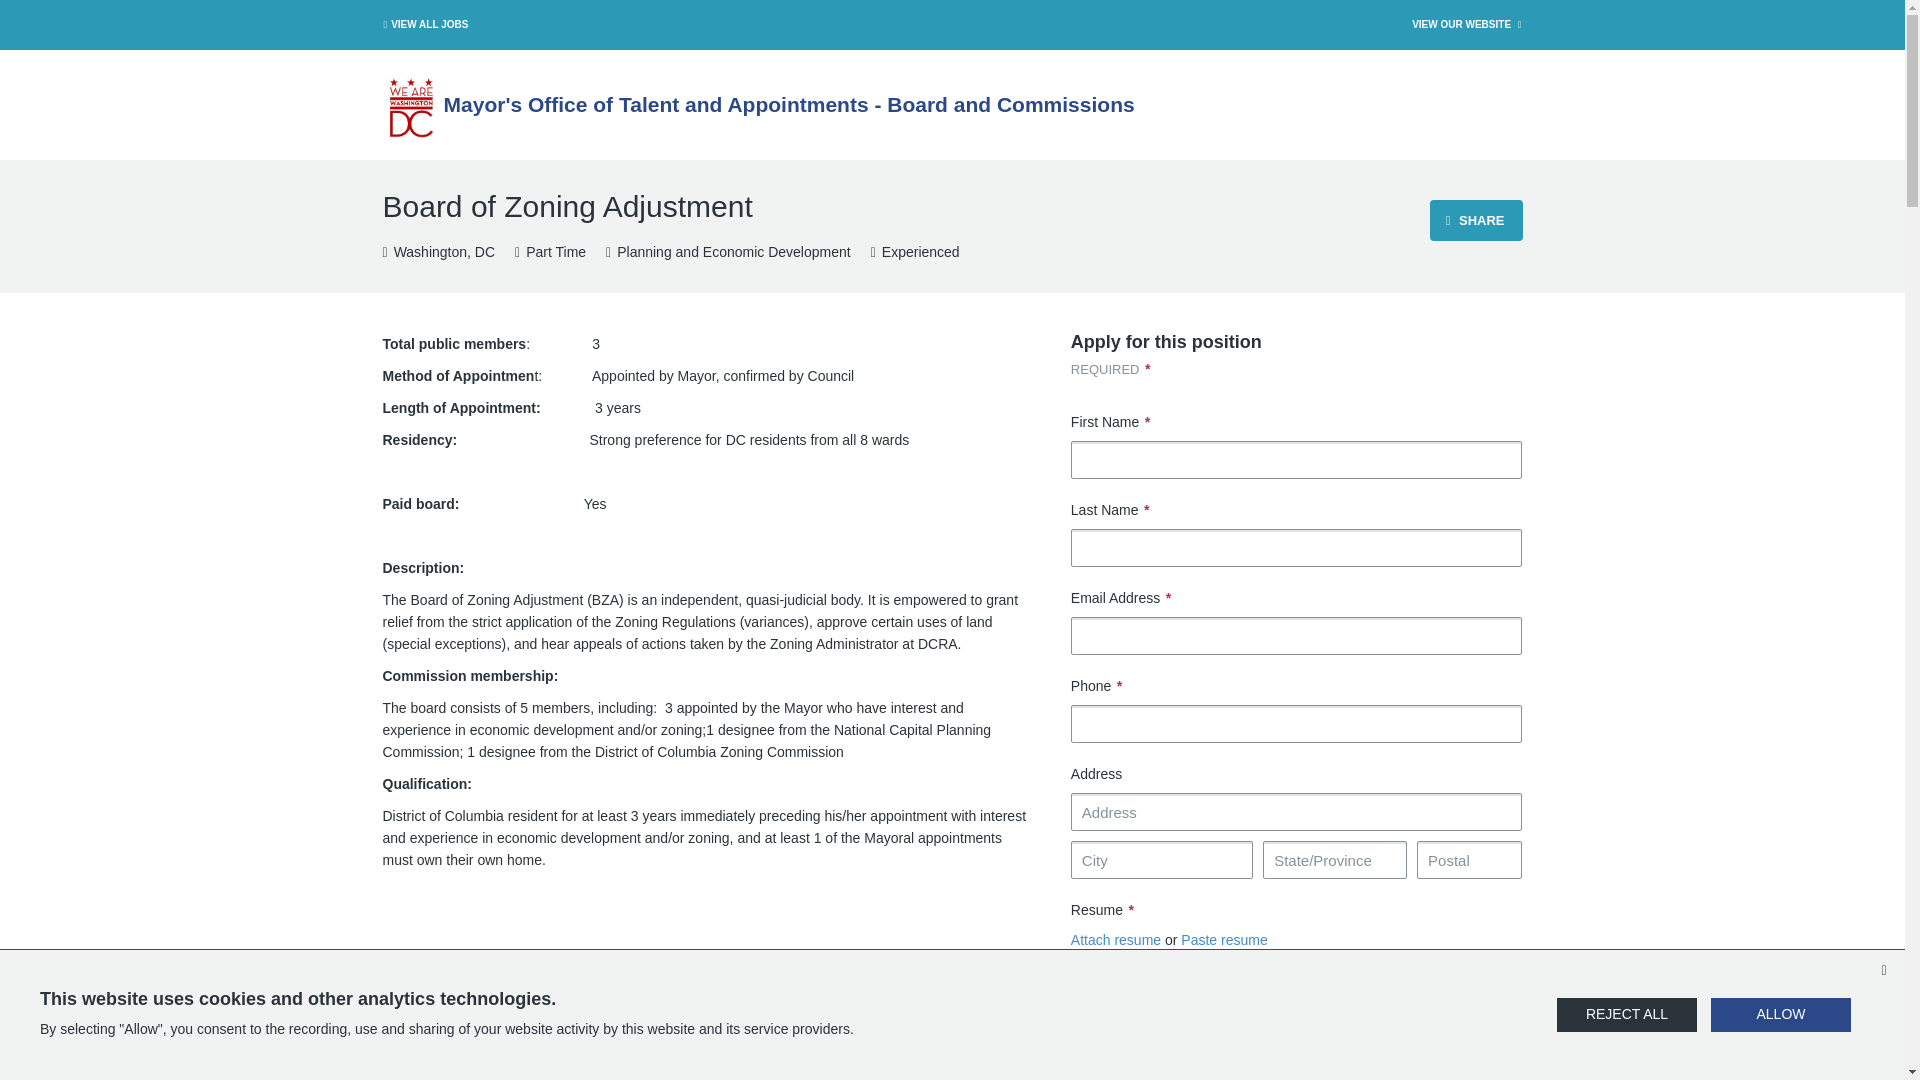 The height and width of the screenshot is (1080, 1920). I want to click on REJECT ALL, so click(1627, 1014).